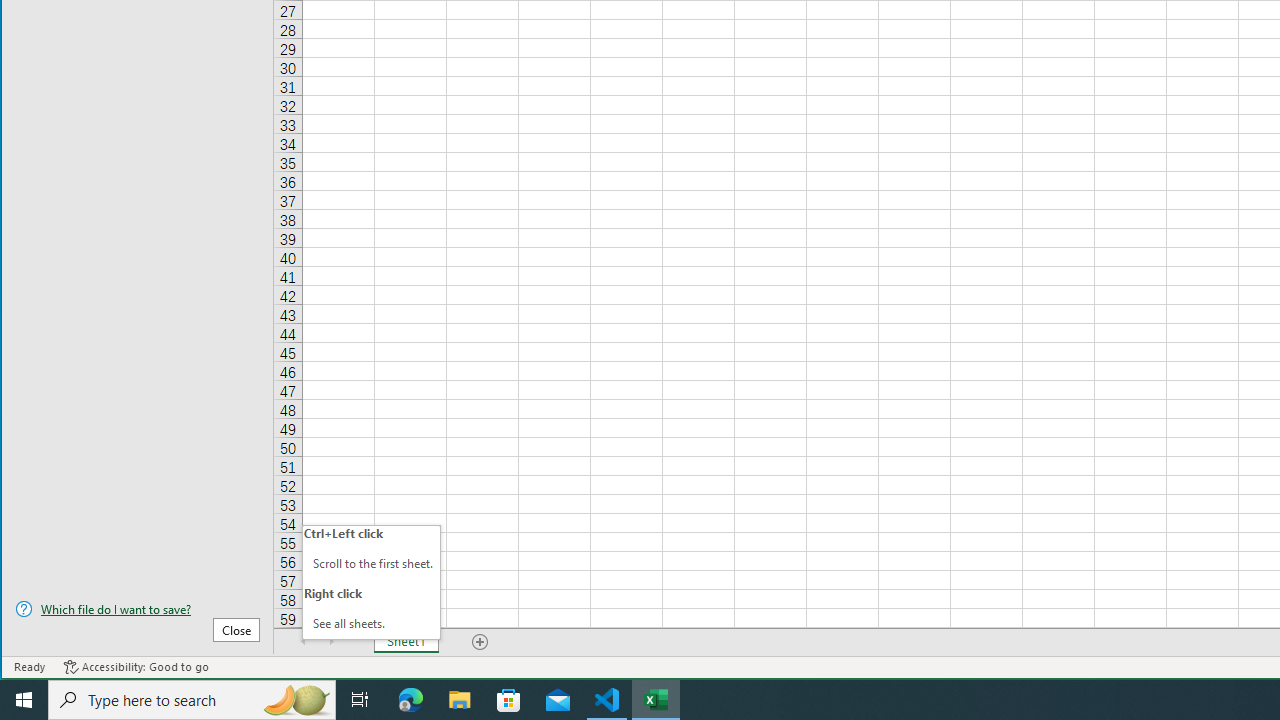 The image size is (1280, 720). What do you see at coordinates (360, 700) in the screenshot?
I see `Task View` at bounding box center [360, 700].